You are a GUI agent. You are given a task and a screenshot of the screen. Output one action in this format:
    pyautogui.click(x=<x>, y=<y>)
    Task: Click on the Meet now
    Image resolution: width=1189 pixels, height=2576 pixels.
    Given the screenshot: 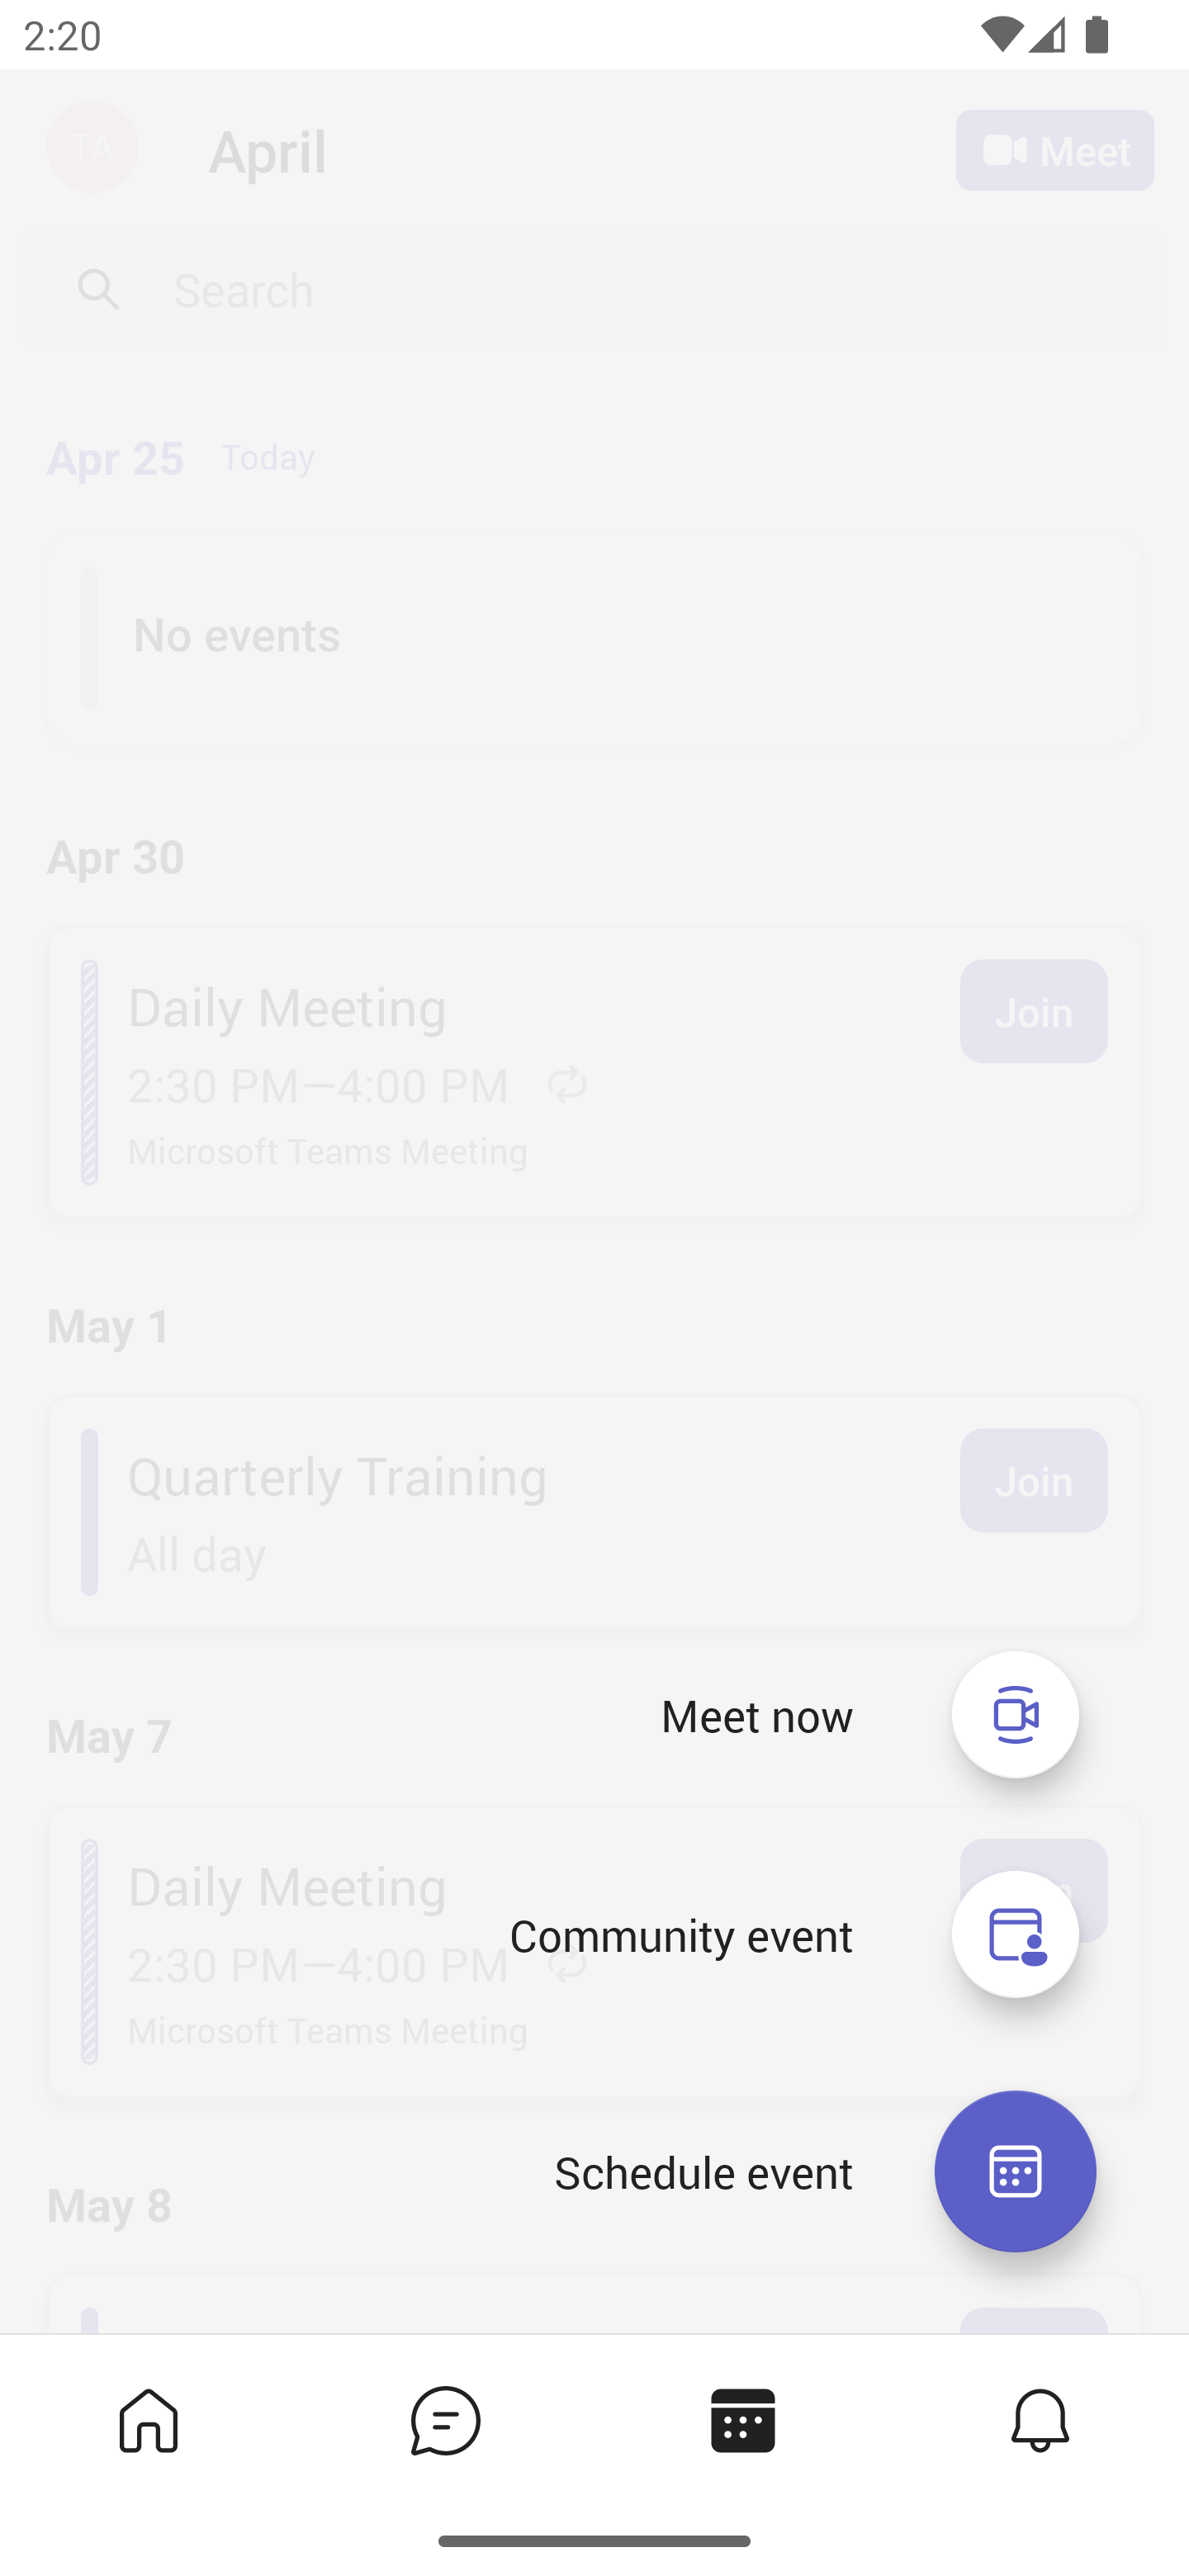 What is the action you would take?
    pyautogui.click(x=757, y=1716)
    